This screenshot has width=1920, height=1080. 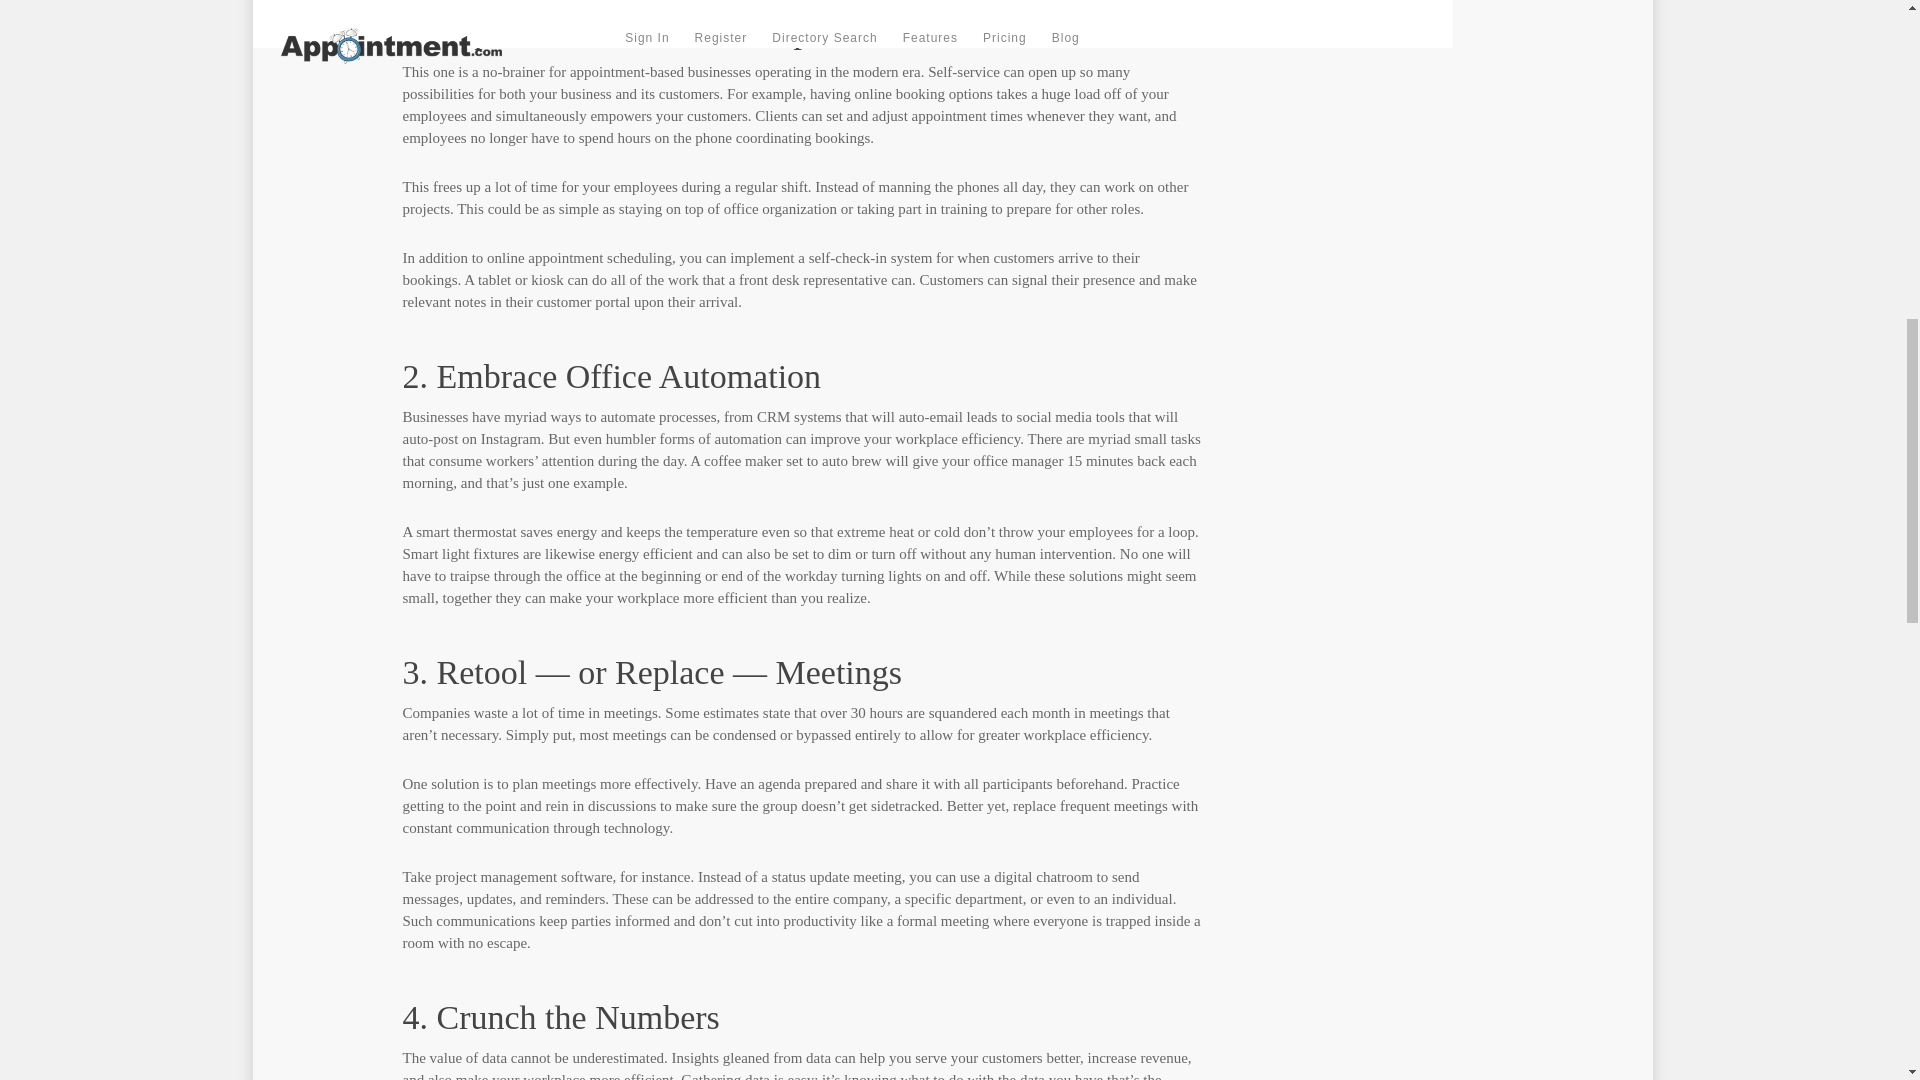 What do you see at coordinates (835, 438) in the screenshot?
I see `improve` at bounding box center [835, 438].